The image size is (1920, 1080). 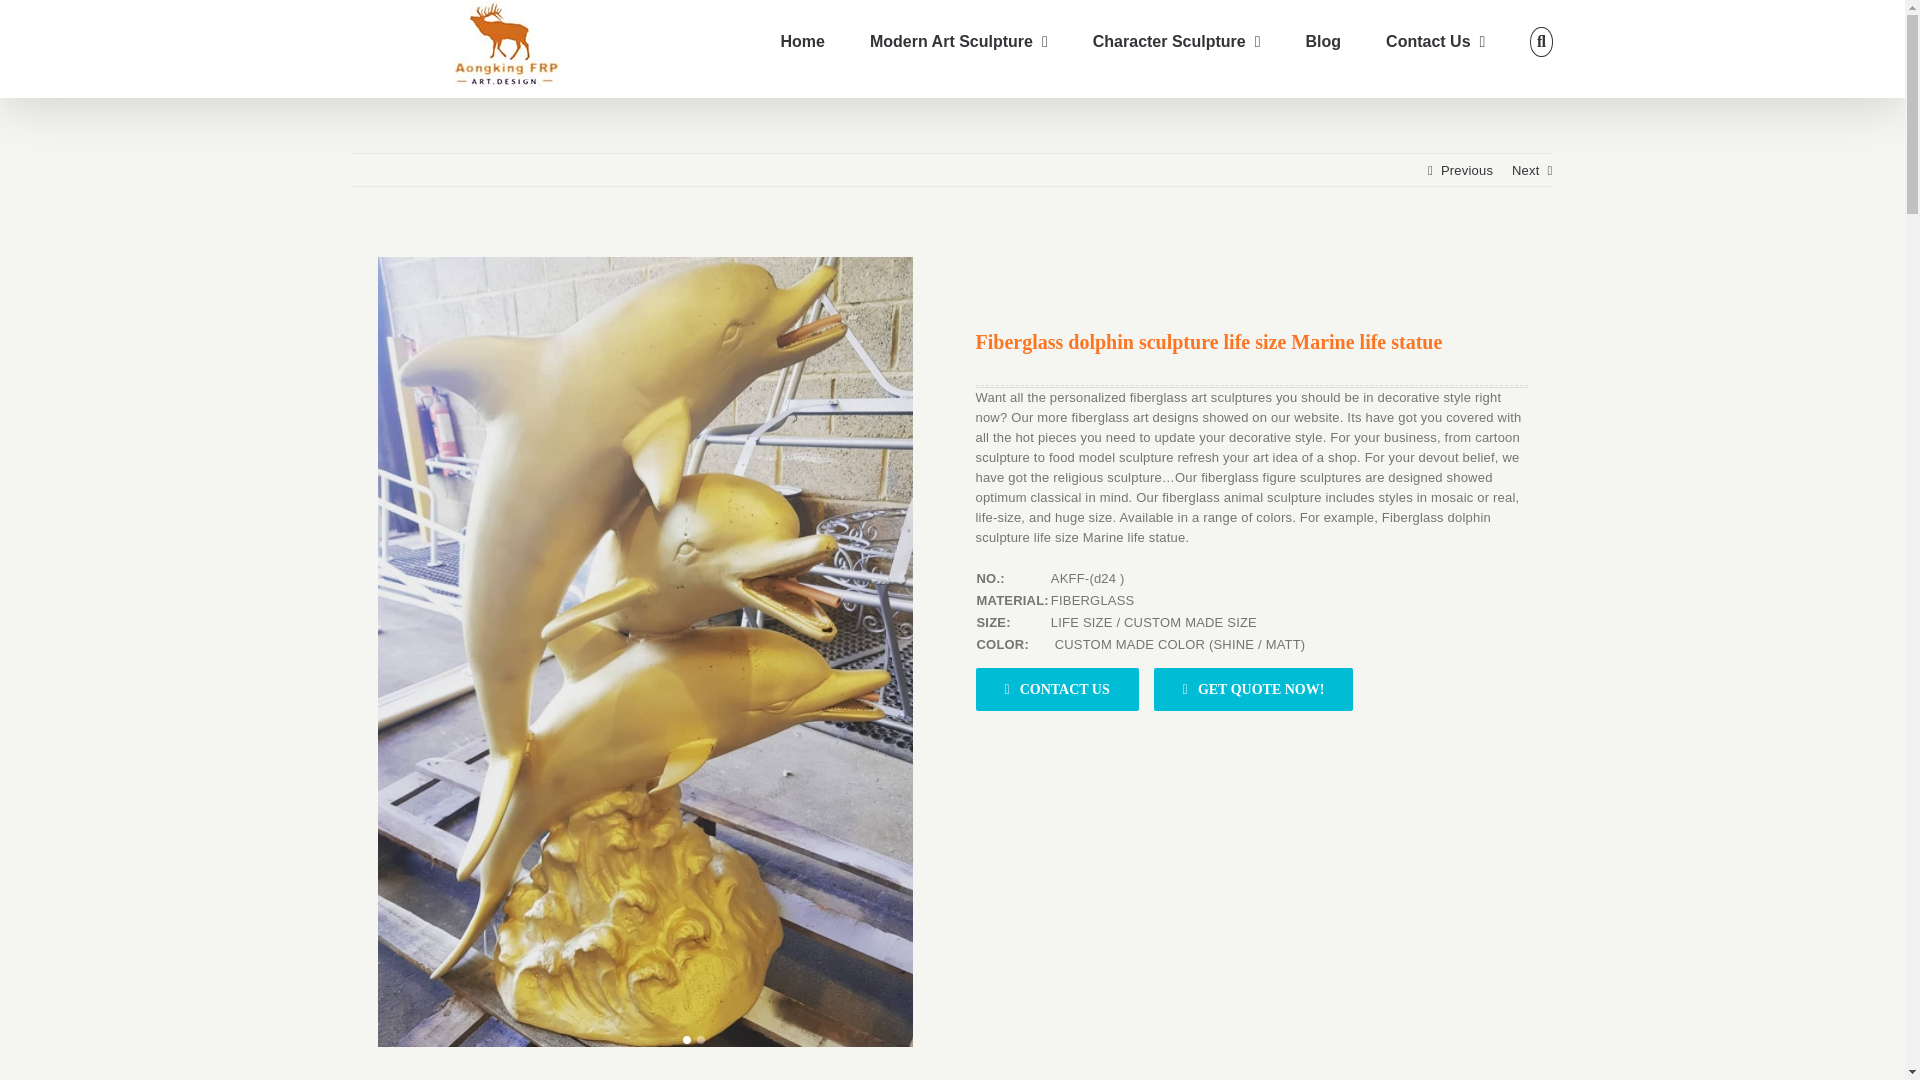 I want to click on Contact Us, so click(x=1435, y=42).